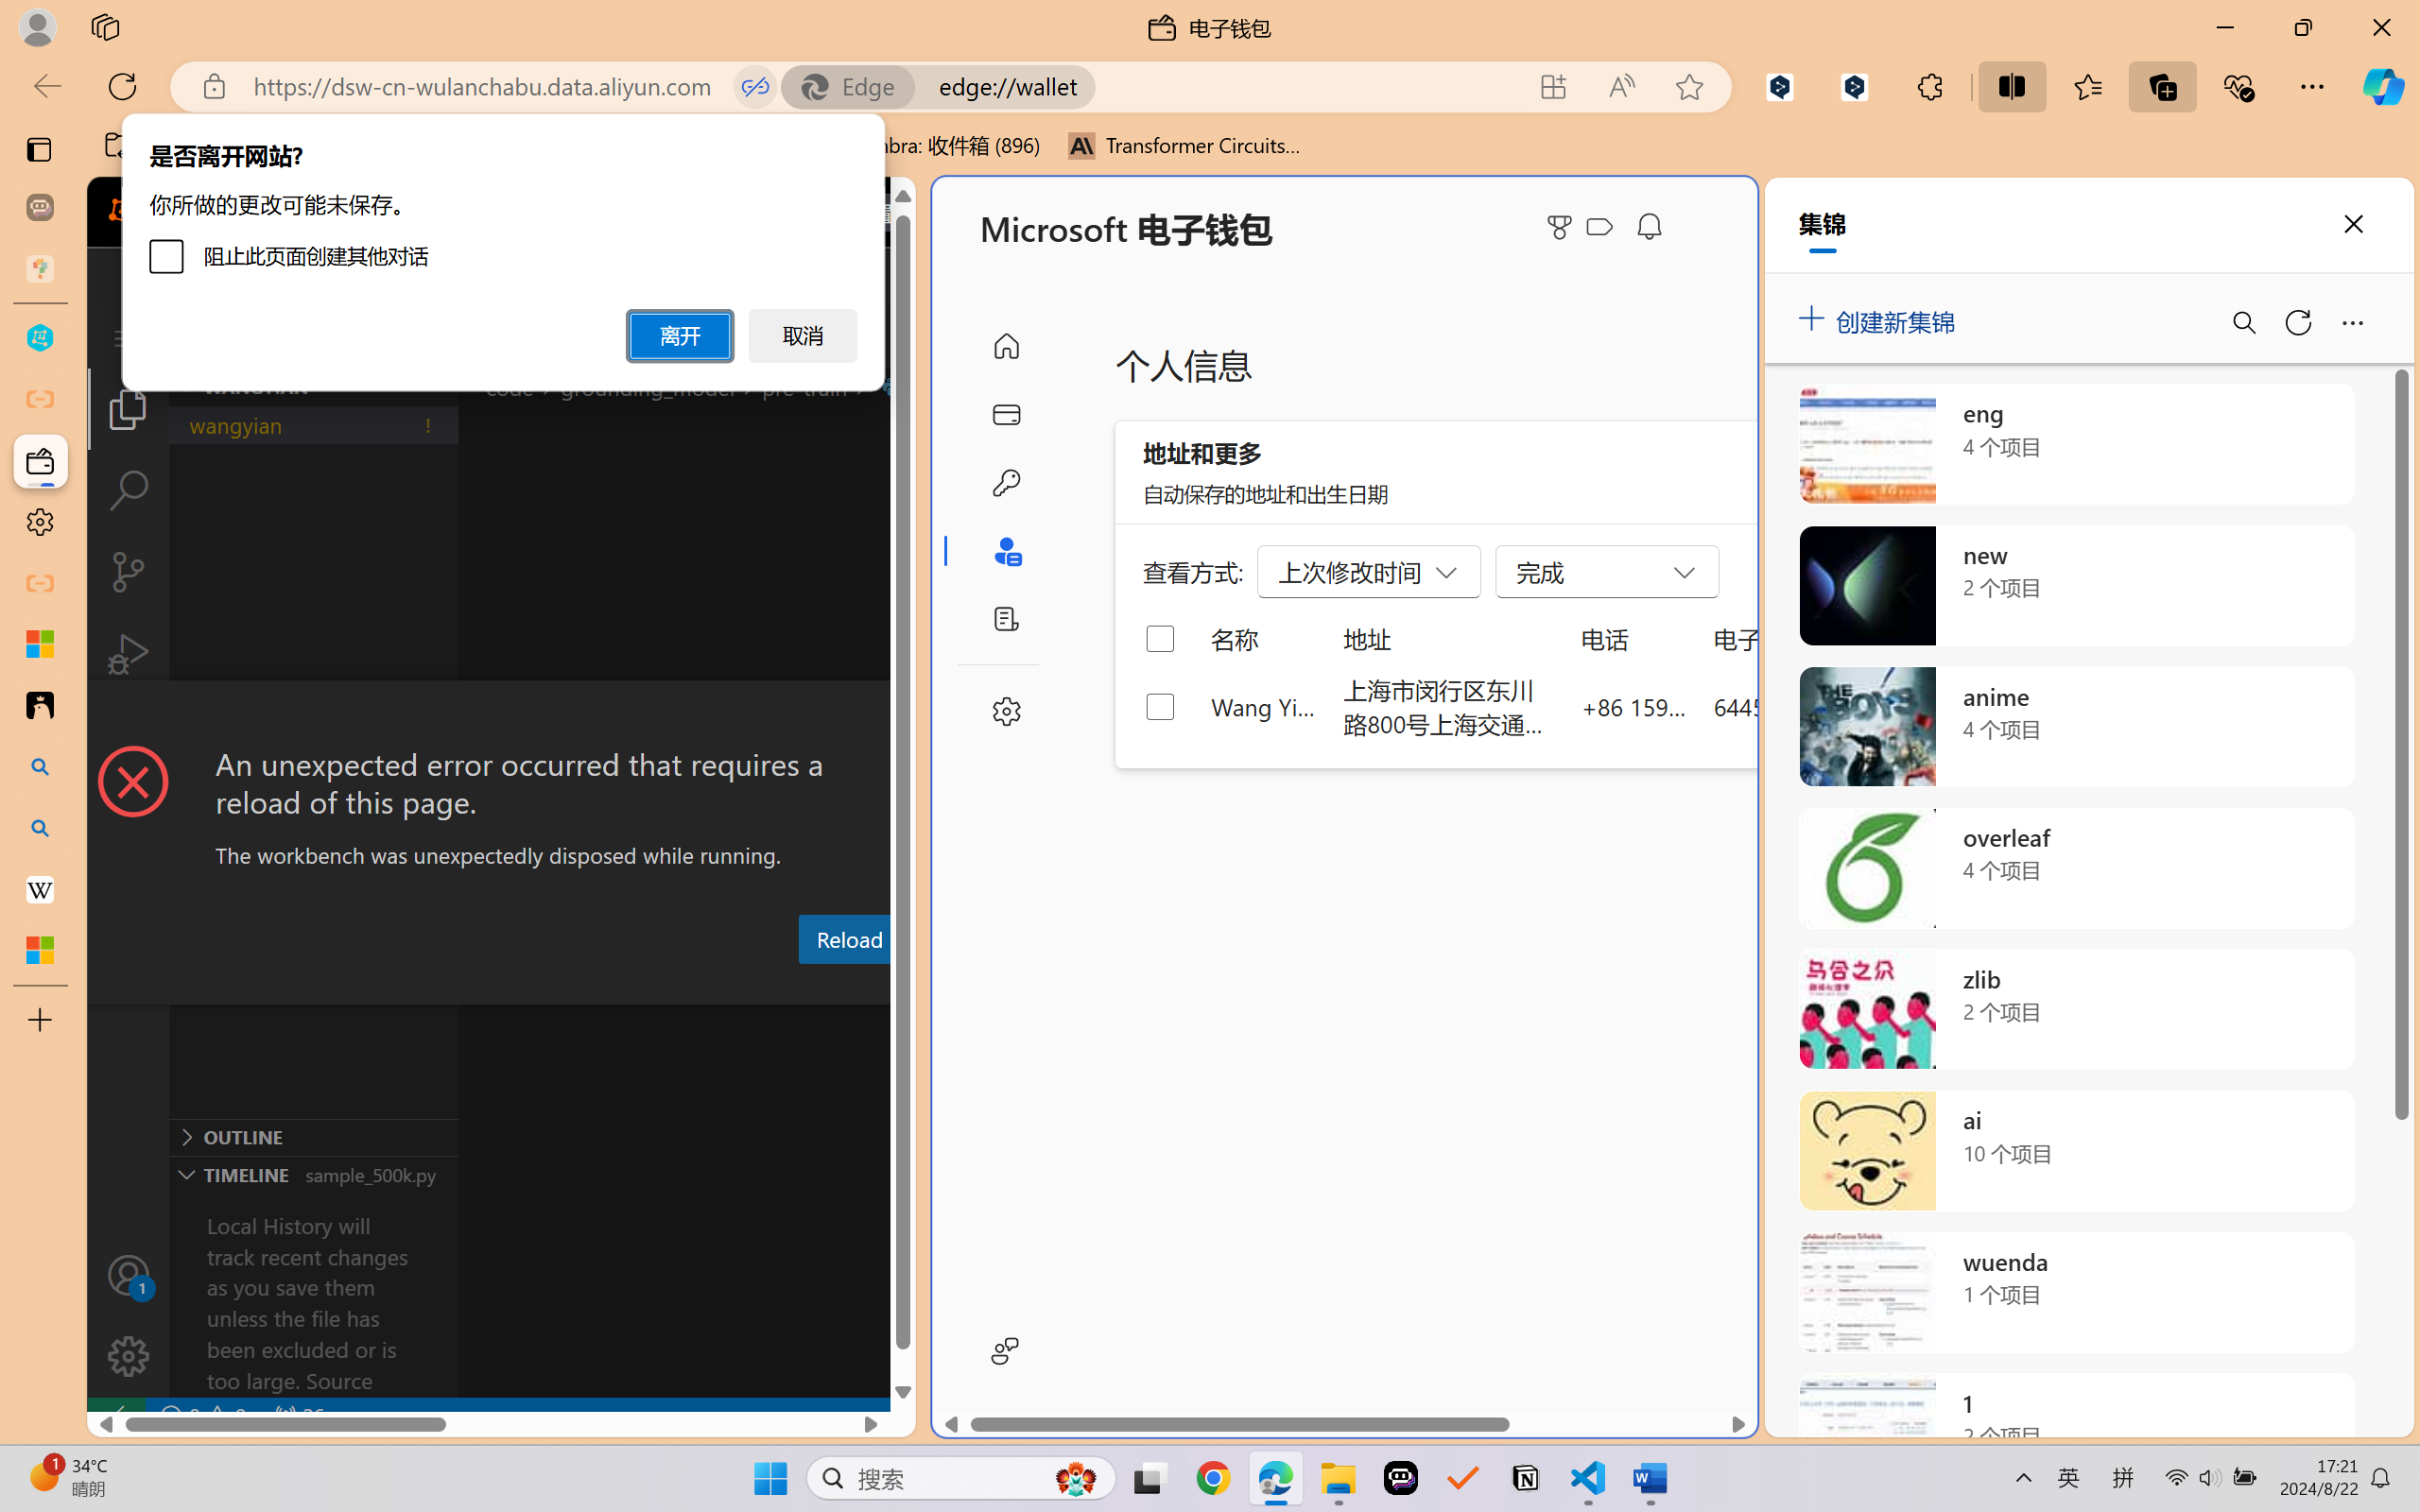 This screenshot has height=1512, width=2420. What do you see at coordinates (313, 1174) in the screenshot?
I see `Timeline Section` at bounding box center [313, 1174].